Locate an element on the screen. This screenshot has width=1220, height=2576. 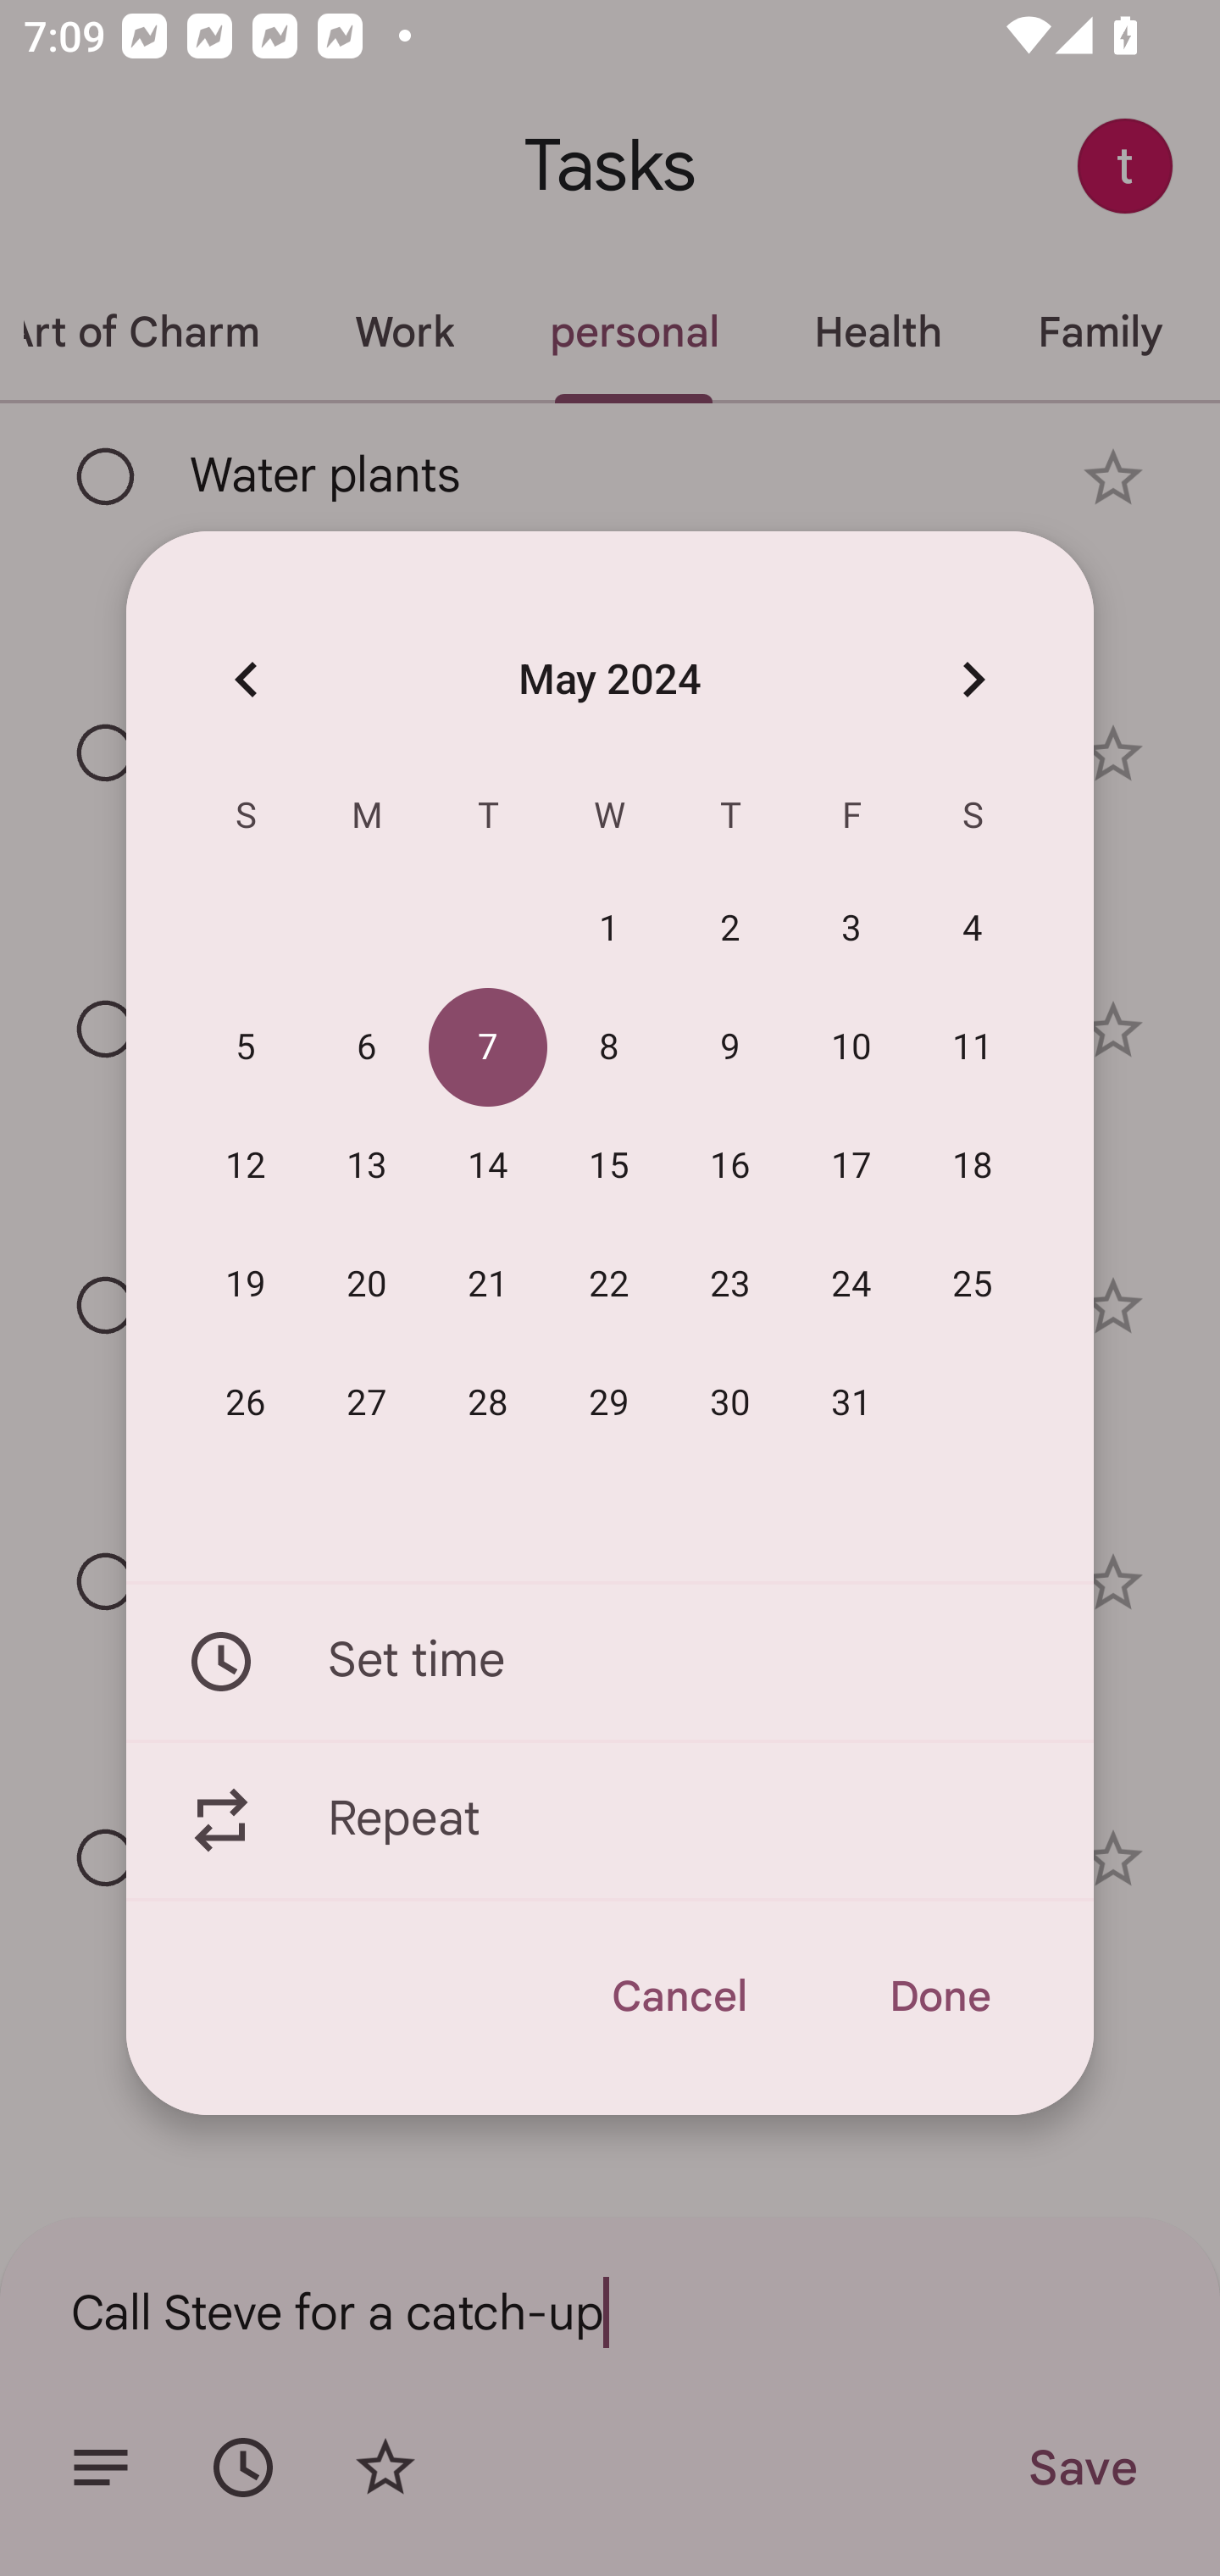
28 28 May 2024 is located at coordinates (488, 1403).